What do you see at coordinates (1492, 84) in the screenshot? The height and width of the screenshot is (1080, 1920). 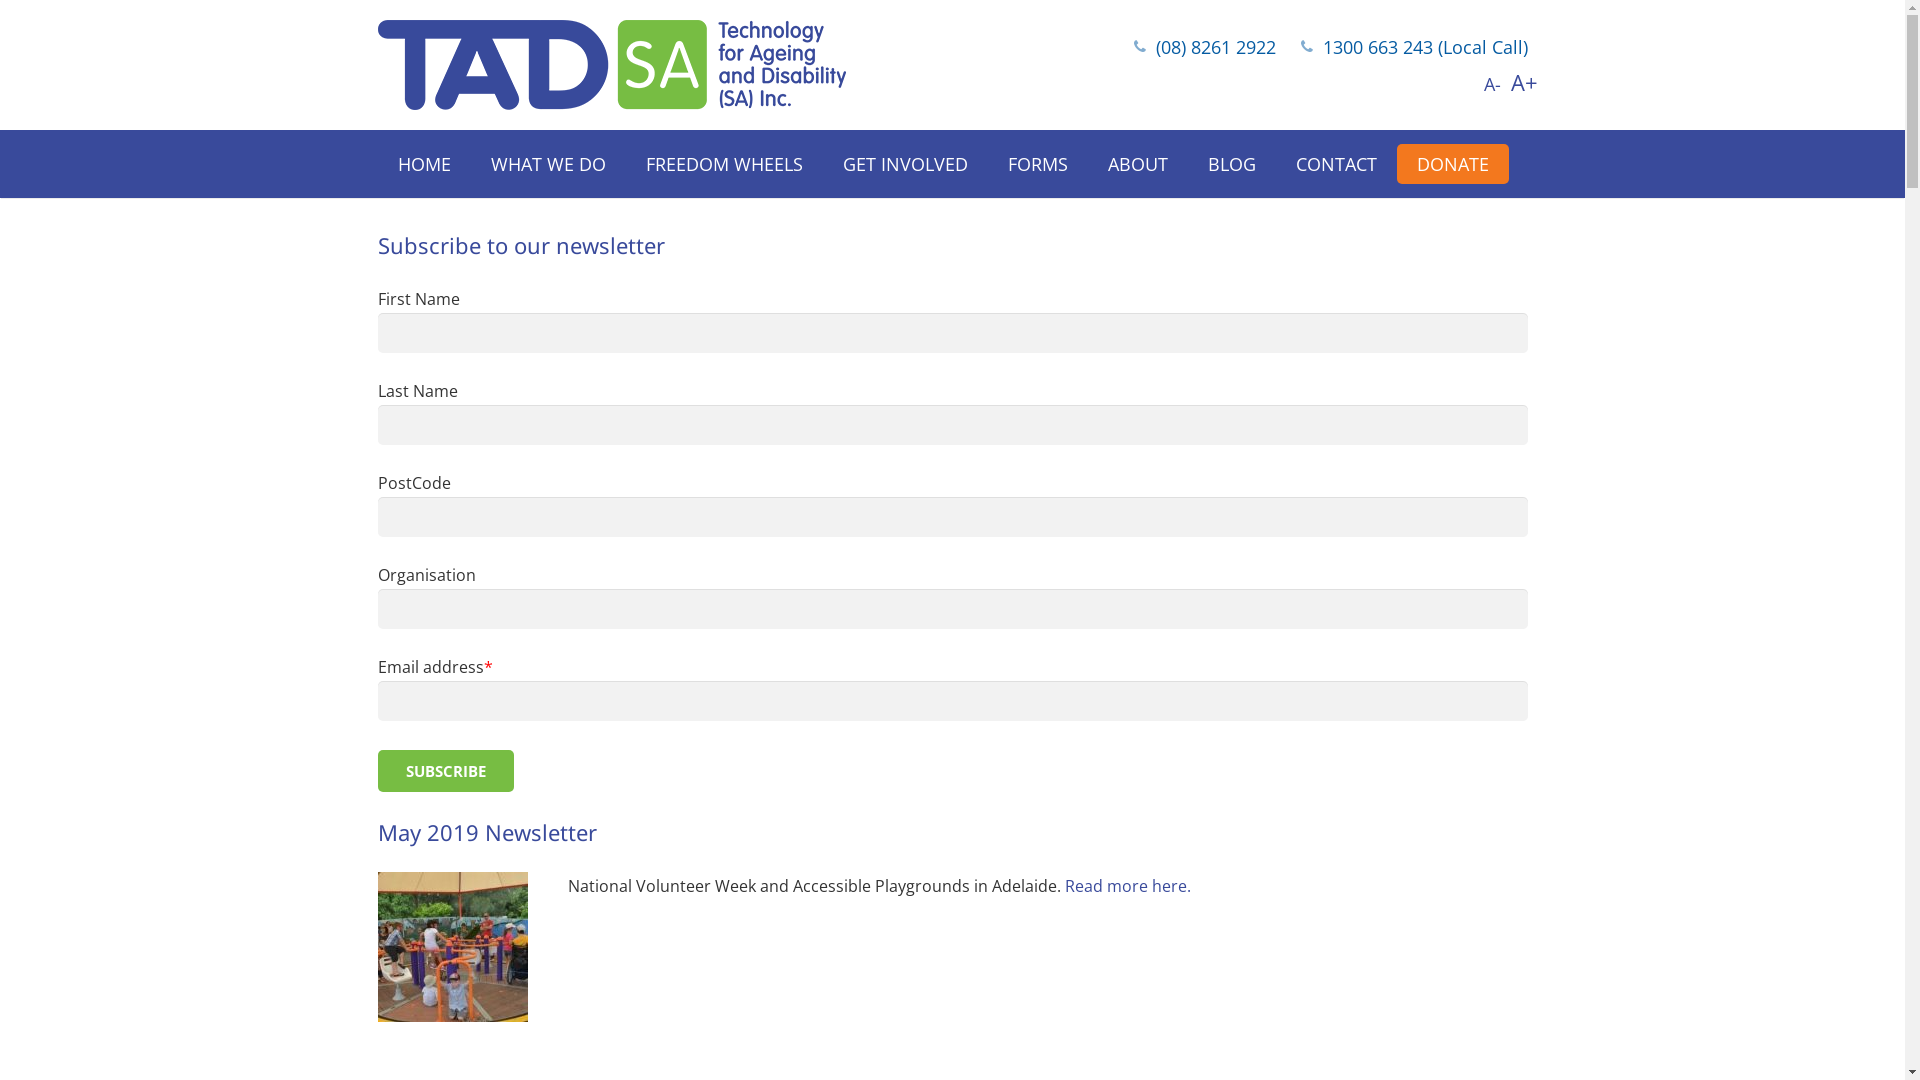 I see `A-` at bounding box center [1492, 84].